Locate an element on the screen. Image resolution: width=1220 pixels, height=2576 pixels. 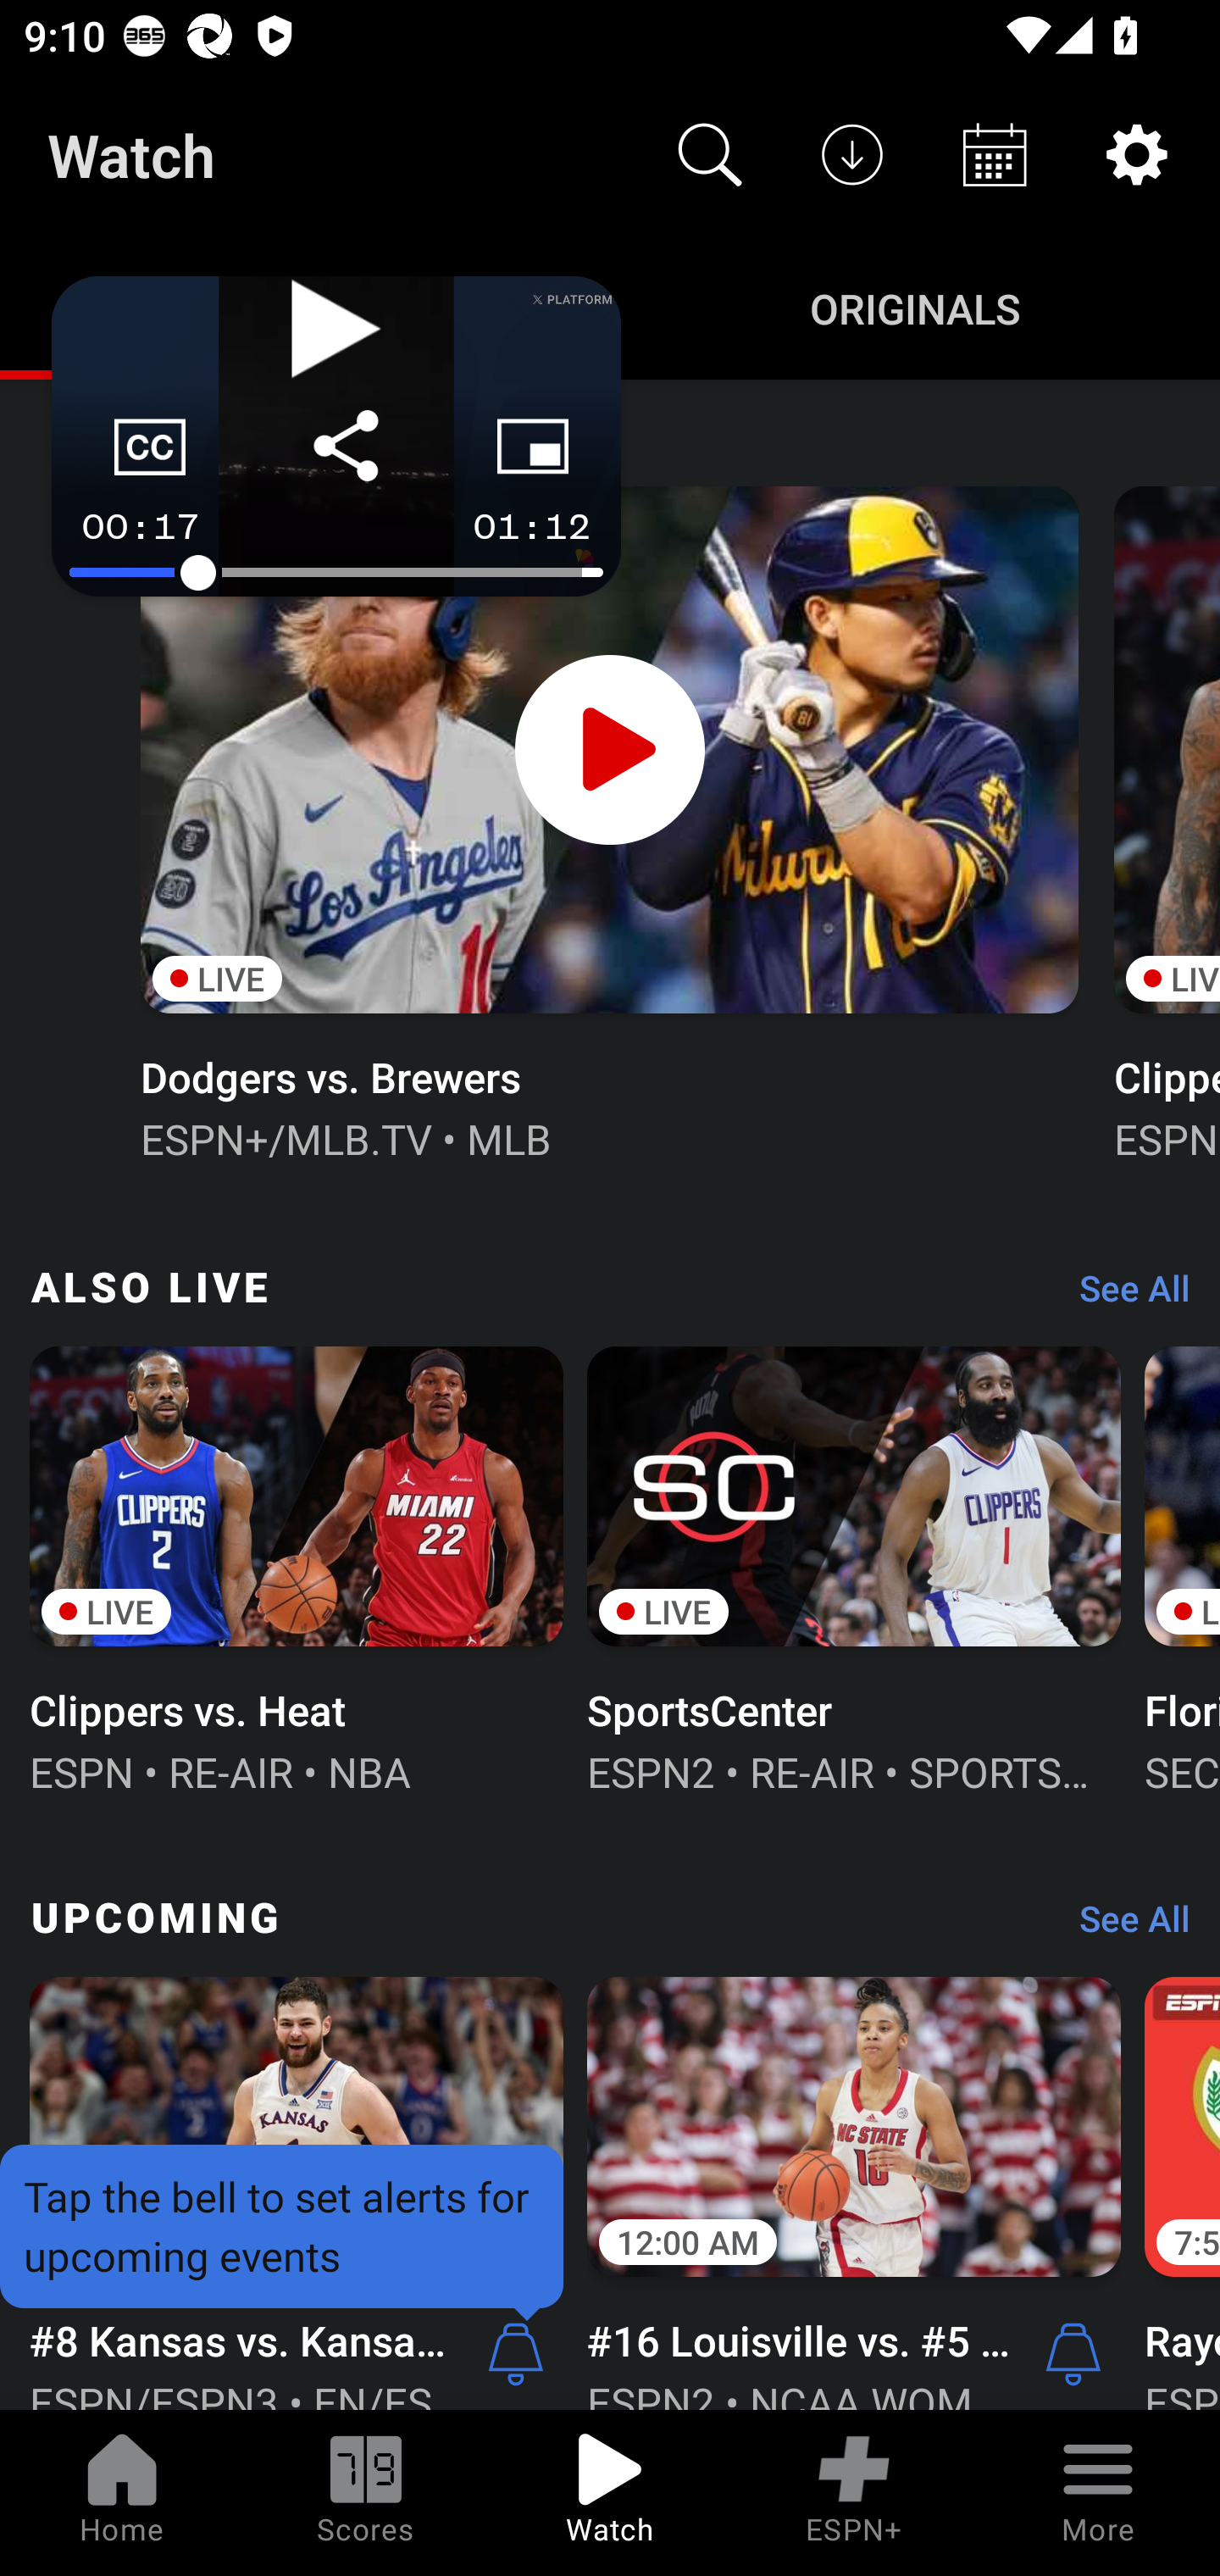
Schedule is located at coordinates (995, 154).